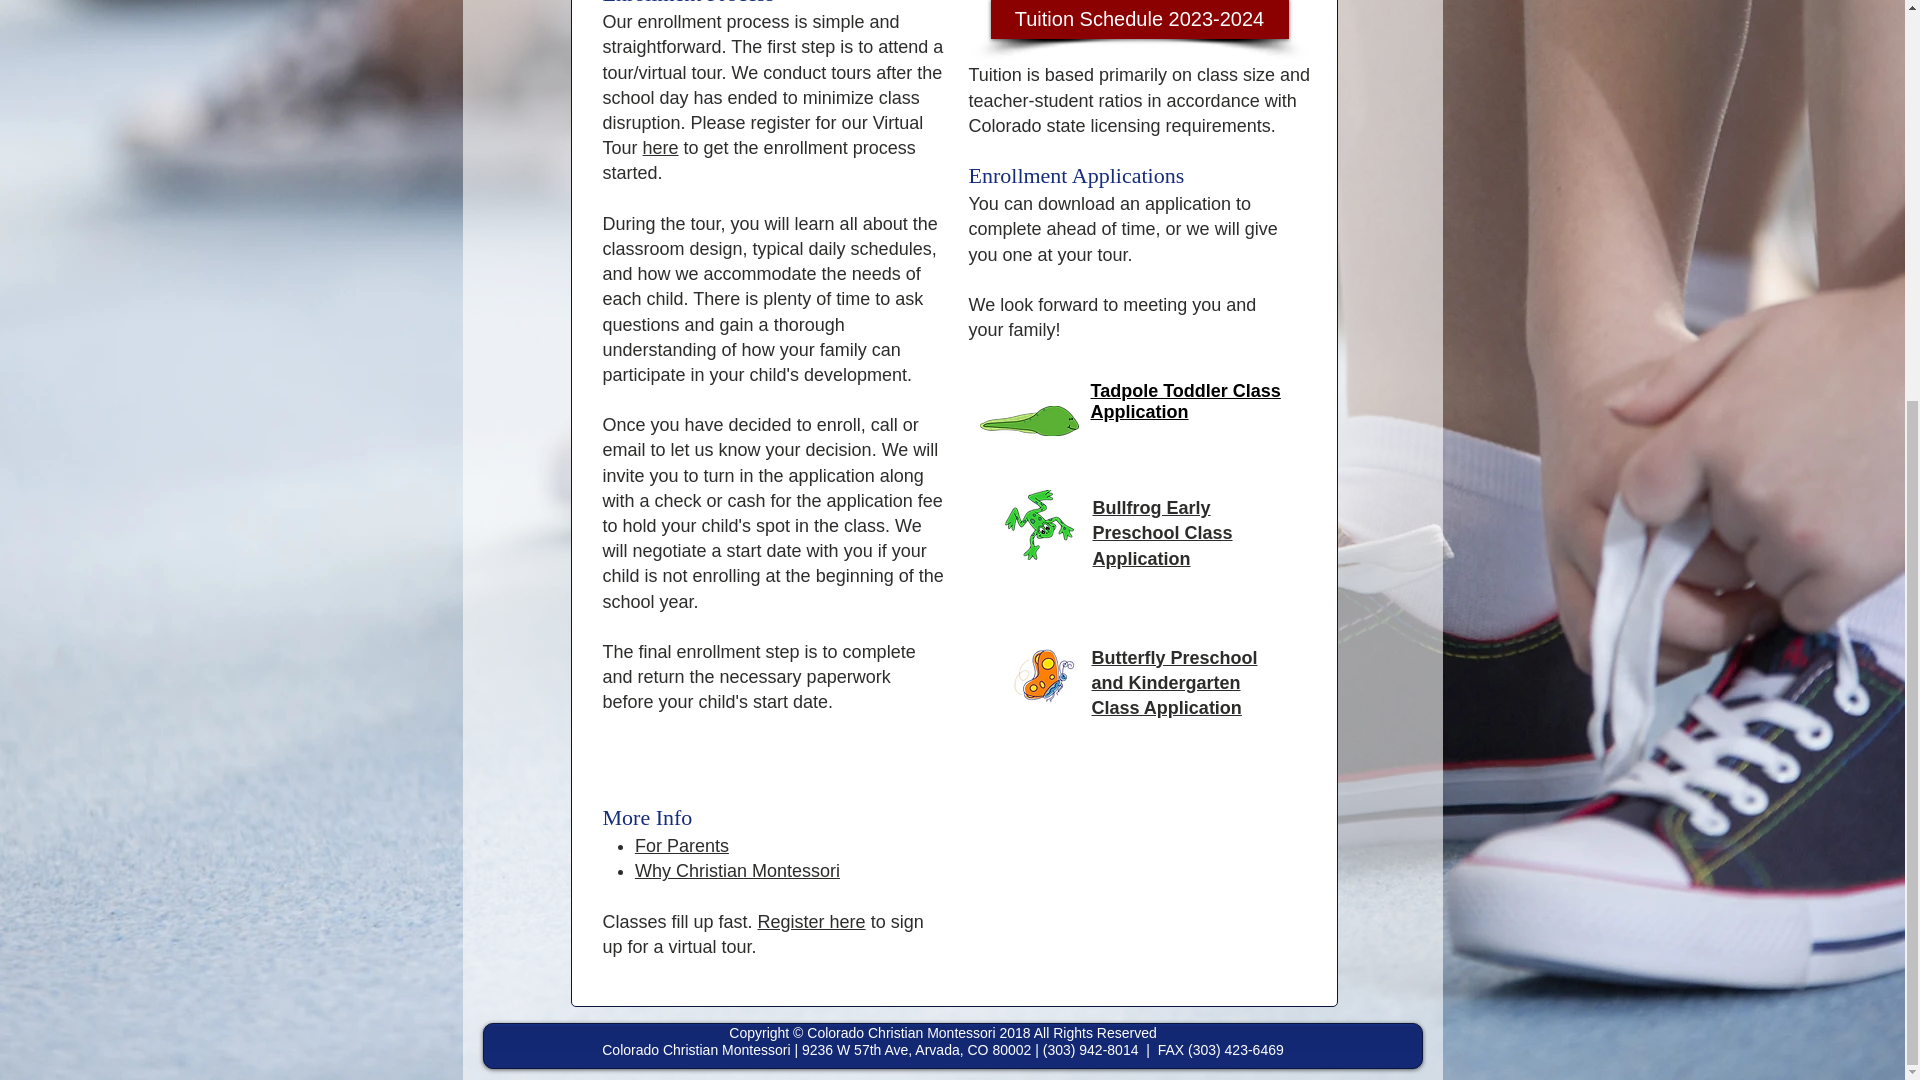  What do you see at coordinates (682, 846) in the screenshot?
I see `For Parents` at bounding box center [682, 846].